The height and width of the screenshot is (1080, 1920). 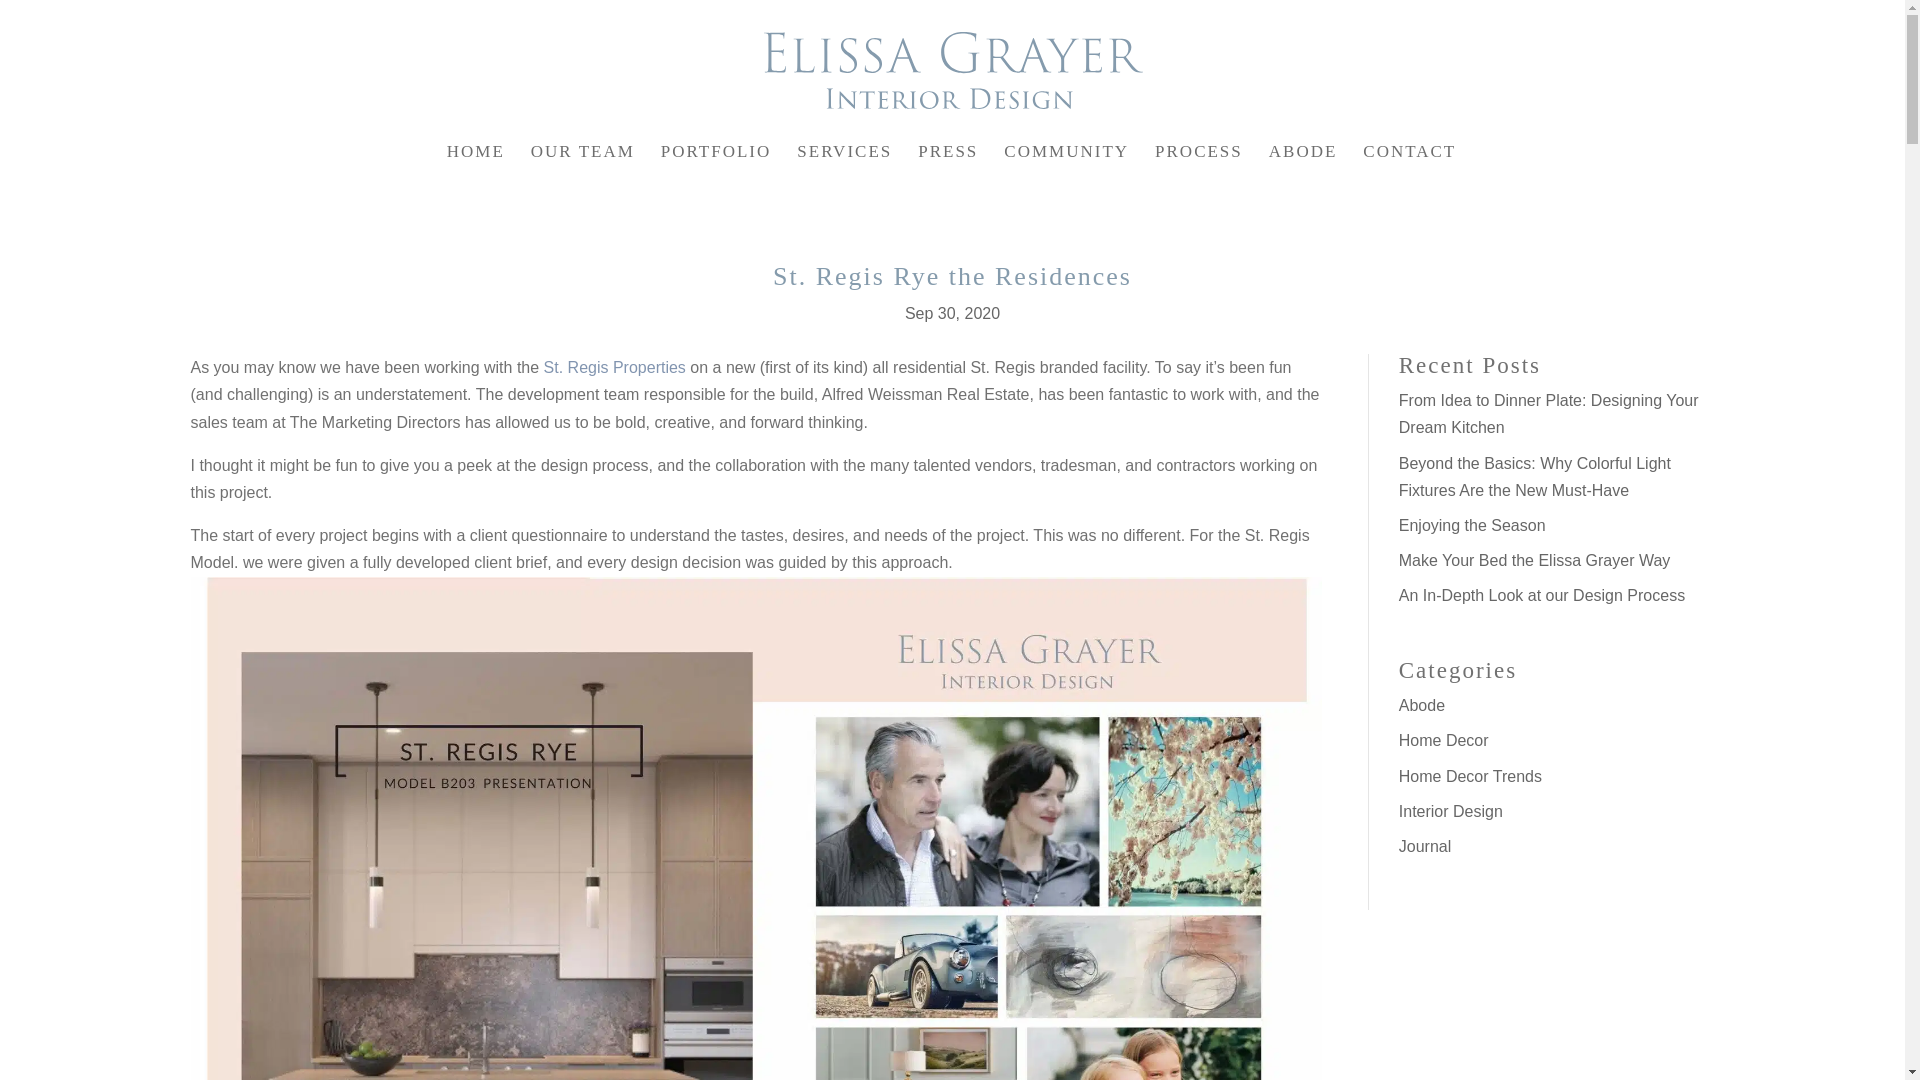 I want to click on Abode, so click(x=1422, y=704).